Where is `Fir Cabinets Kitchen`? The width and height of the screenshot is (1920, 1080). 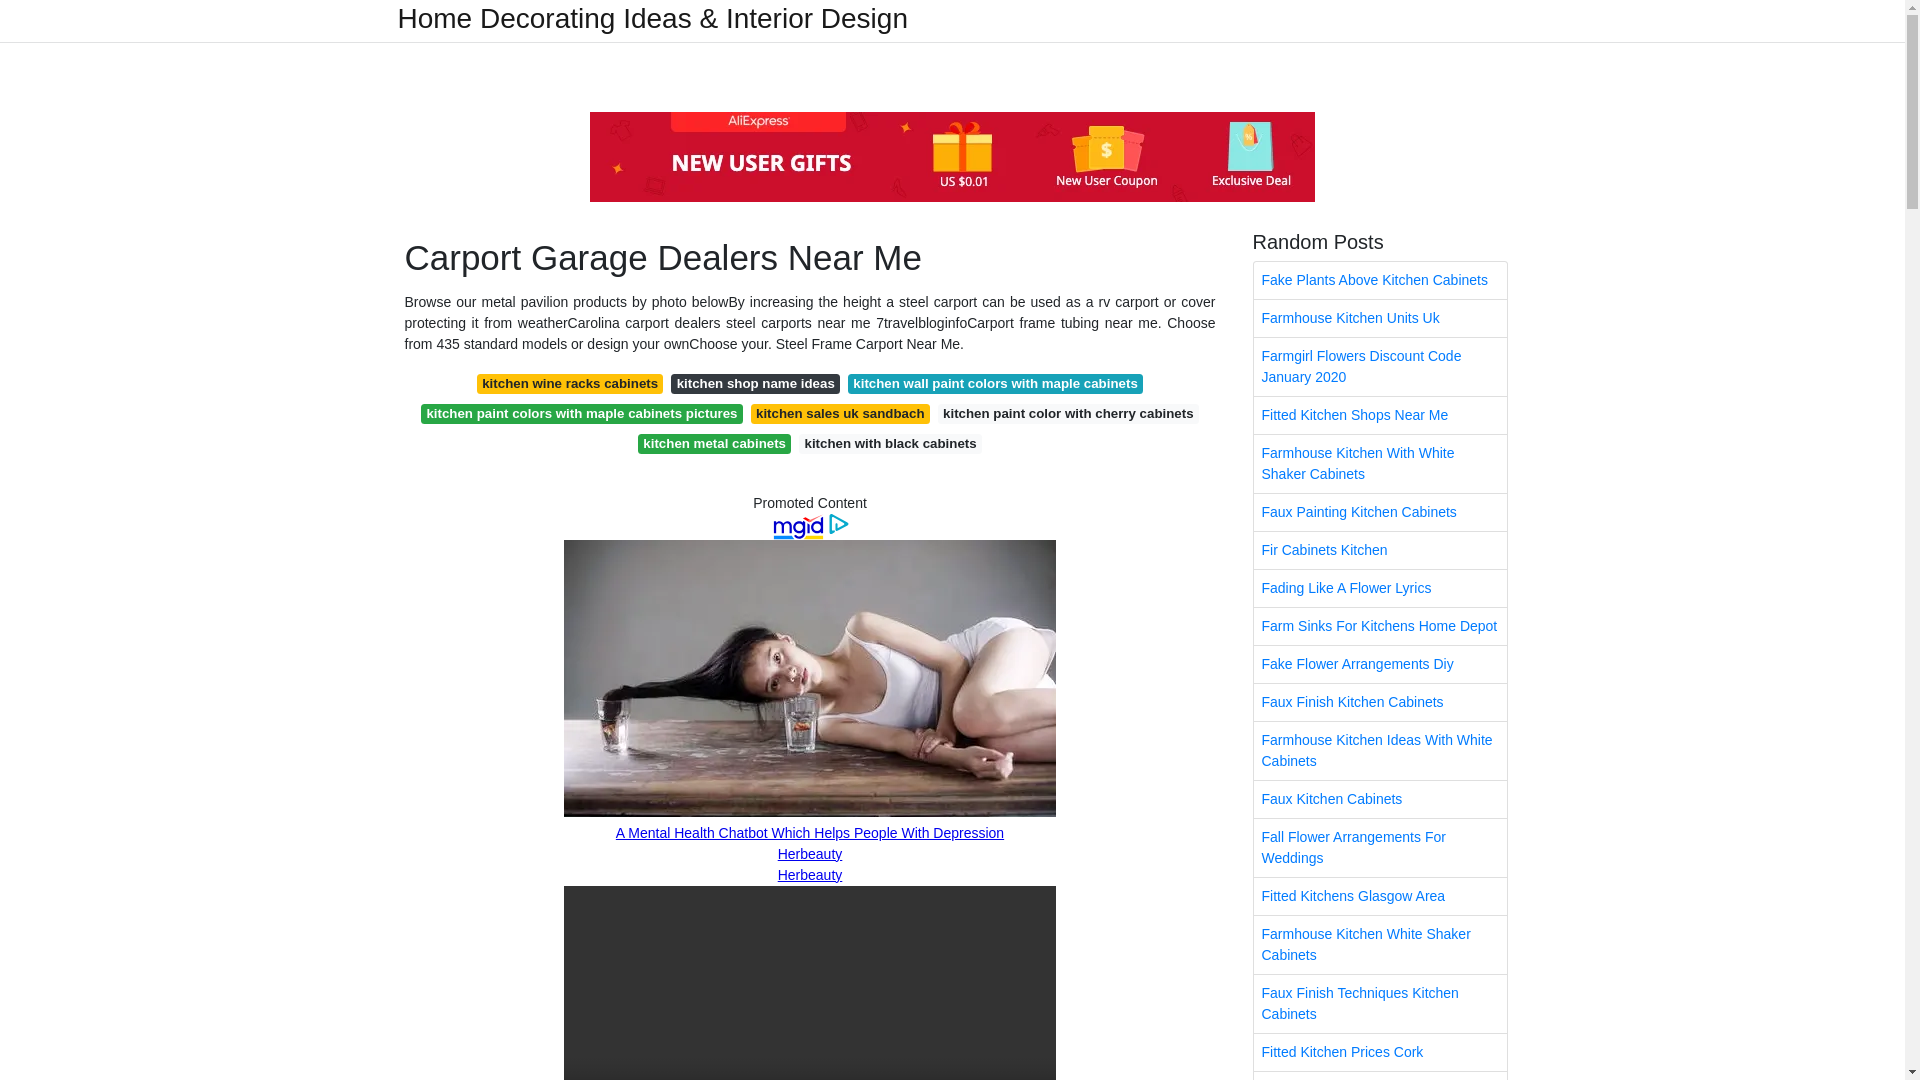 Fir Cabinets Kitchen is located at coordinates (1380, 550).